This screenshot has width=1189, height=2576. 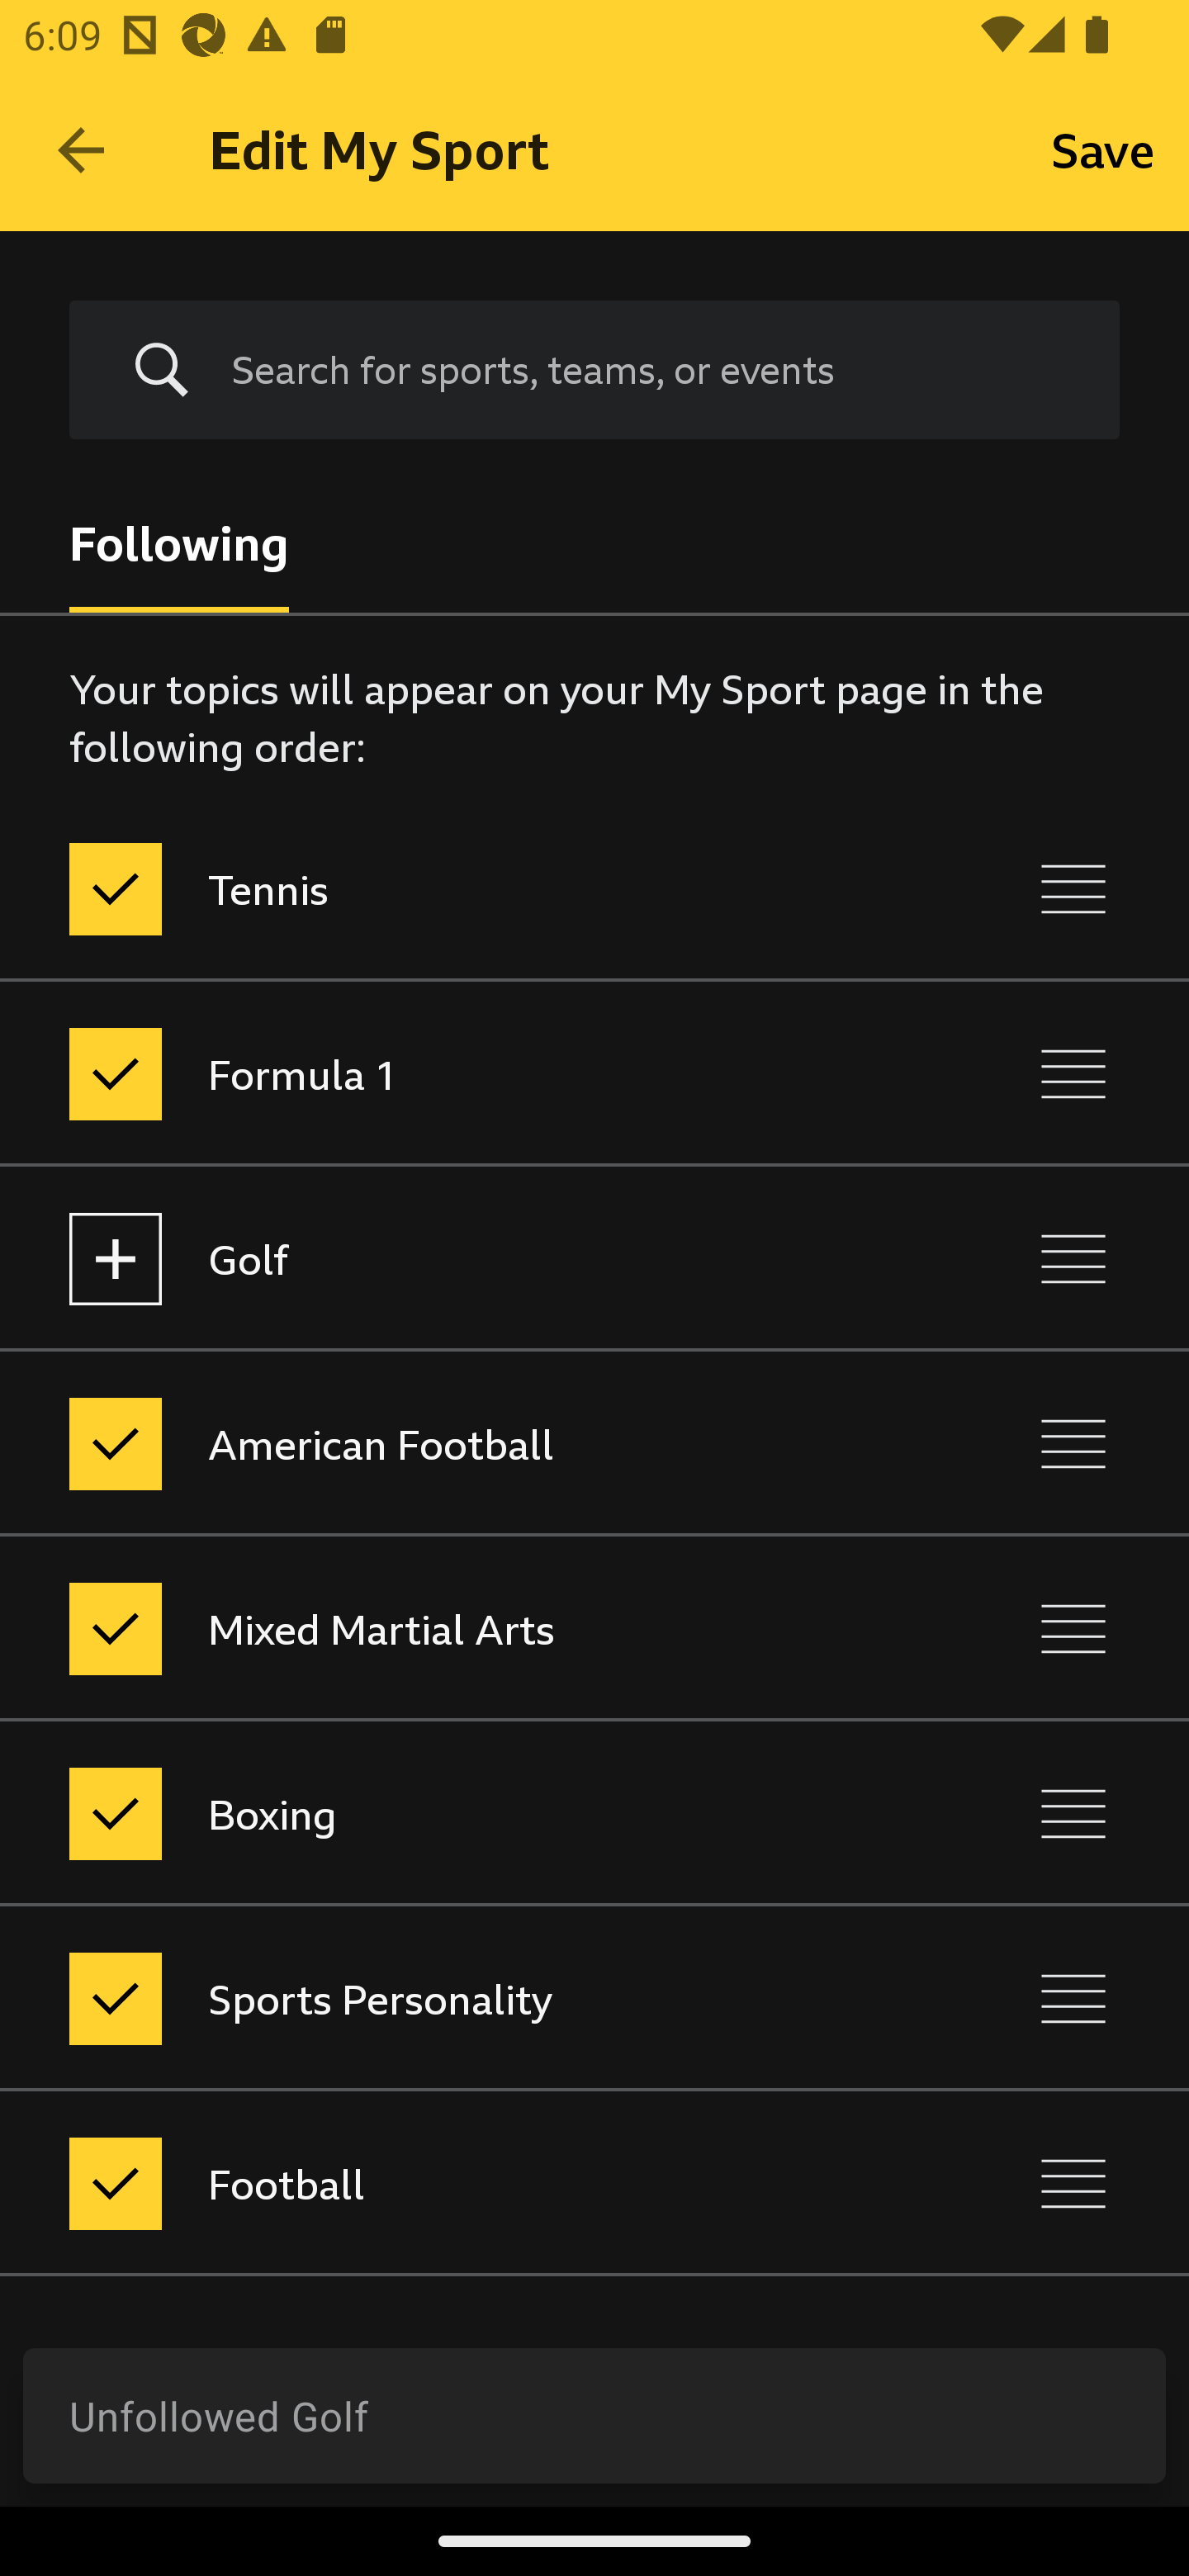 What do you see at coordinates (594, 371) in the screenshot?
I see `Search for sports, teams, or events` at bounding box center [594, 371].